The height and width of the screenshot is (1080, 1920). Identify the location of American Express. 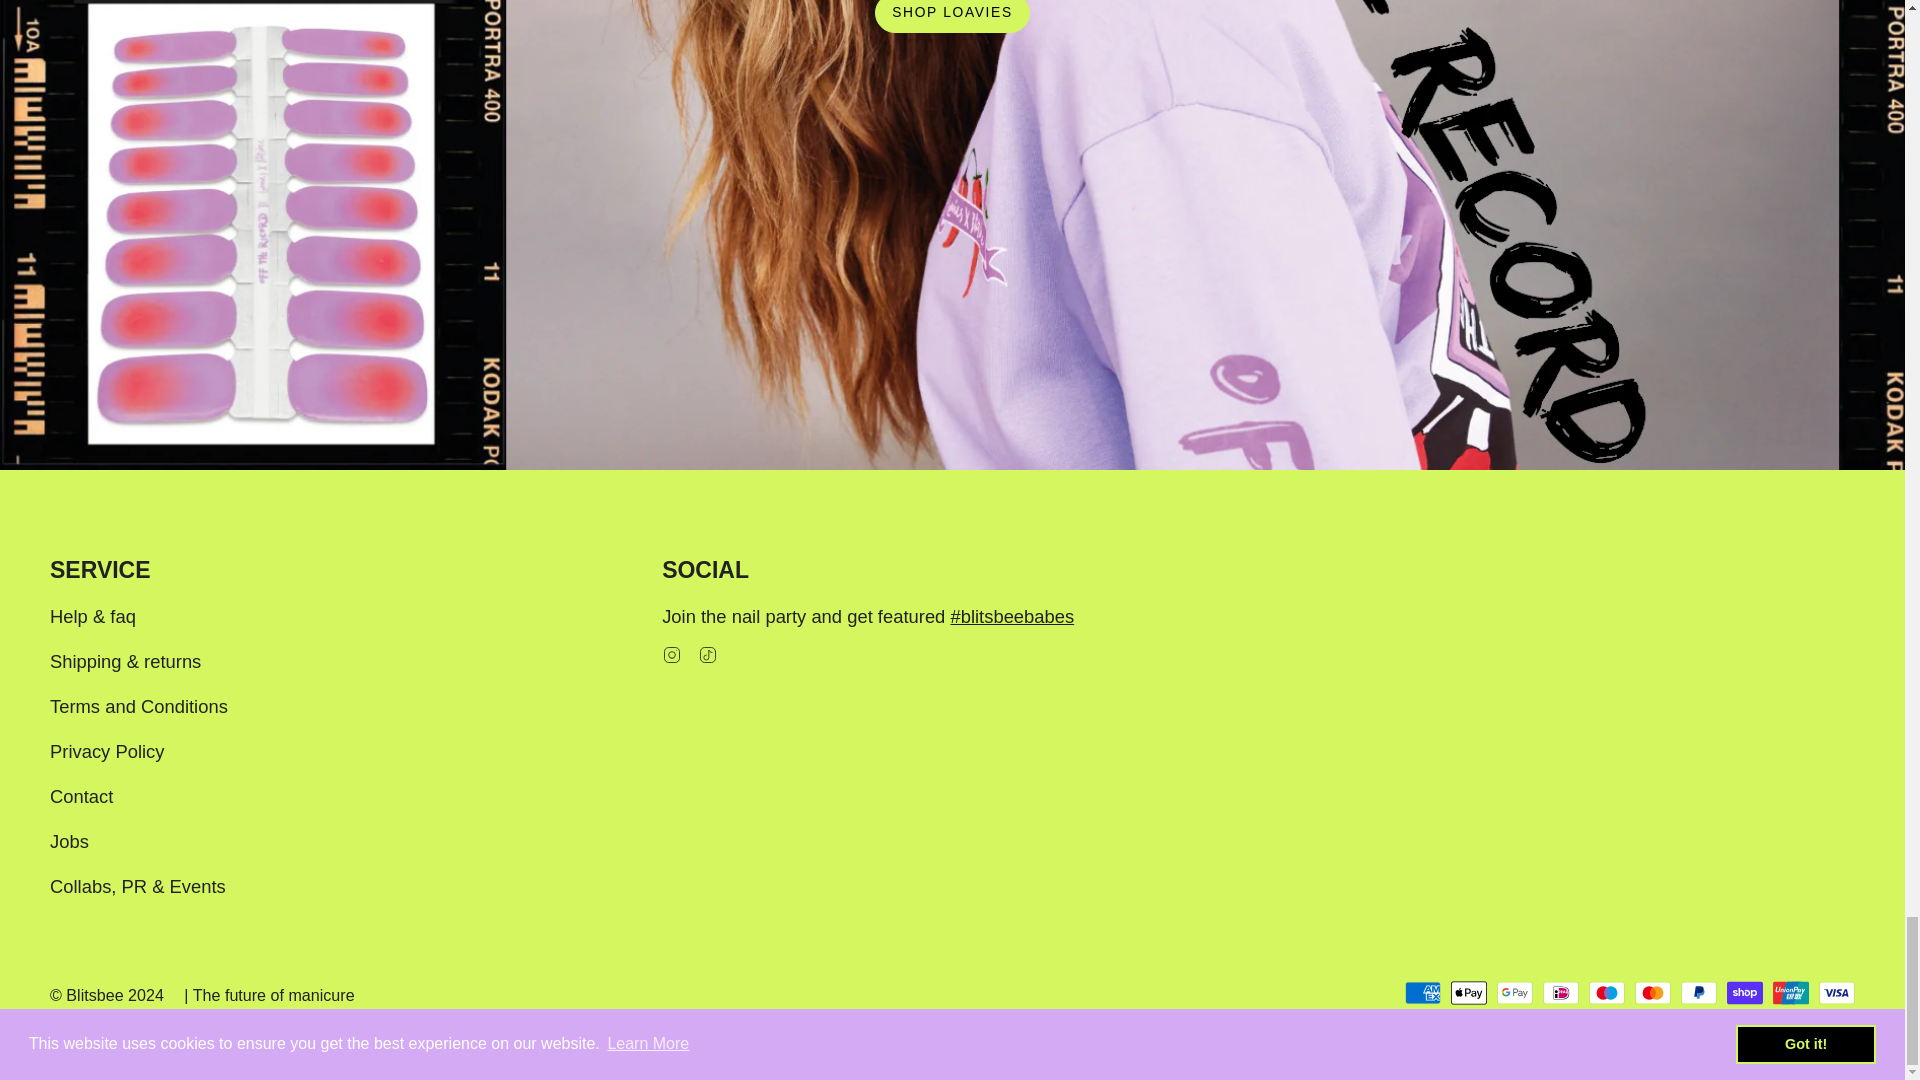
(1423, 992).